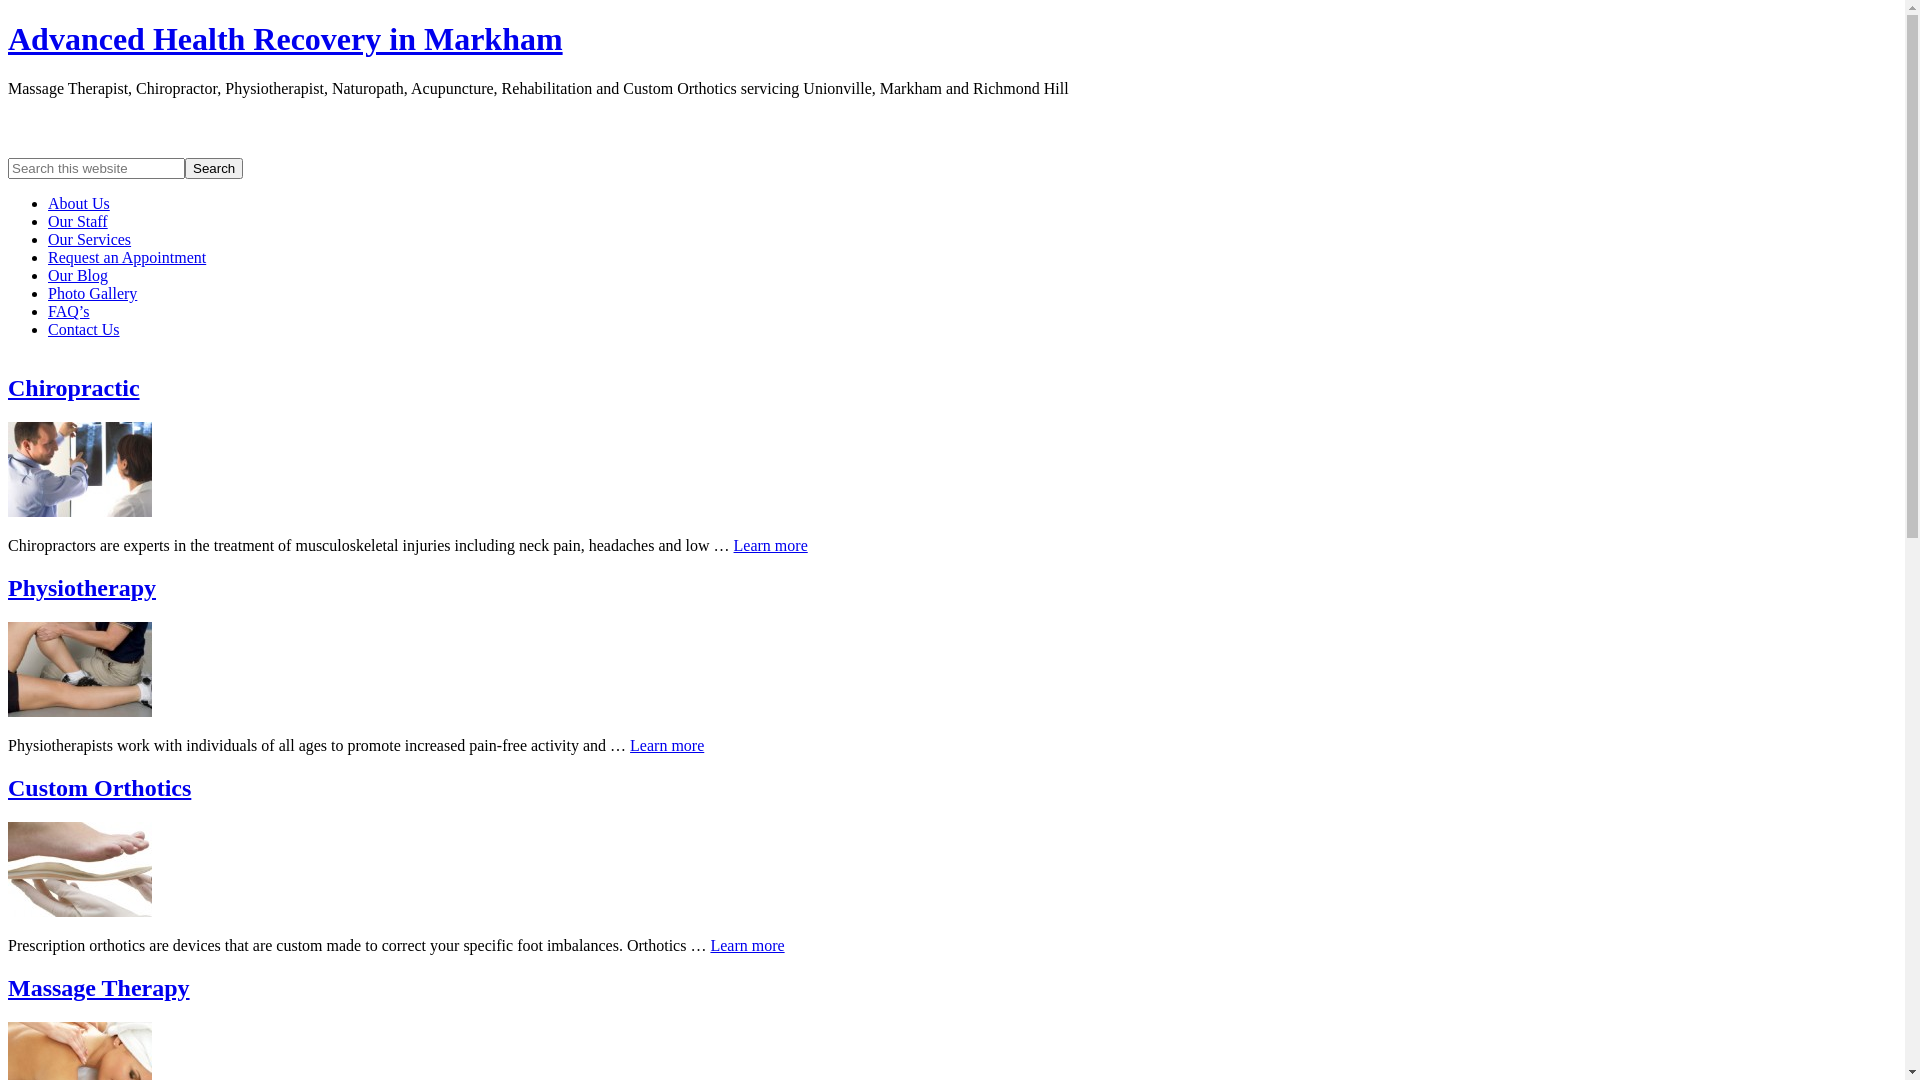 Image resolution: width=1920 pixels, height=1080 pixels. Describe the element at coordinates (82, 588) in the screenshot. I see `Physiotherapy` at that location.